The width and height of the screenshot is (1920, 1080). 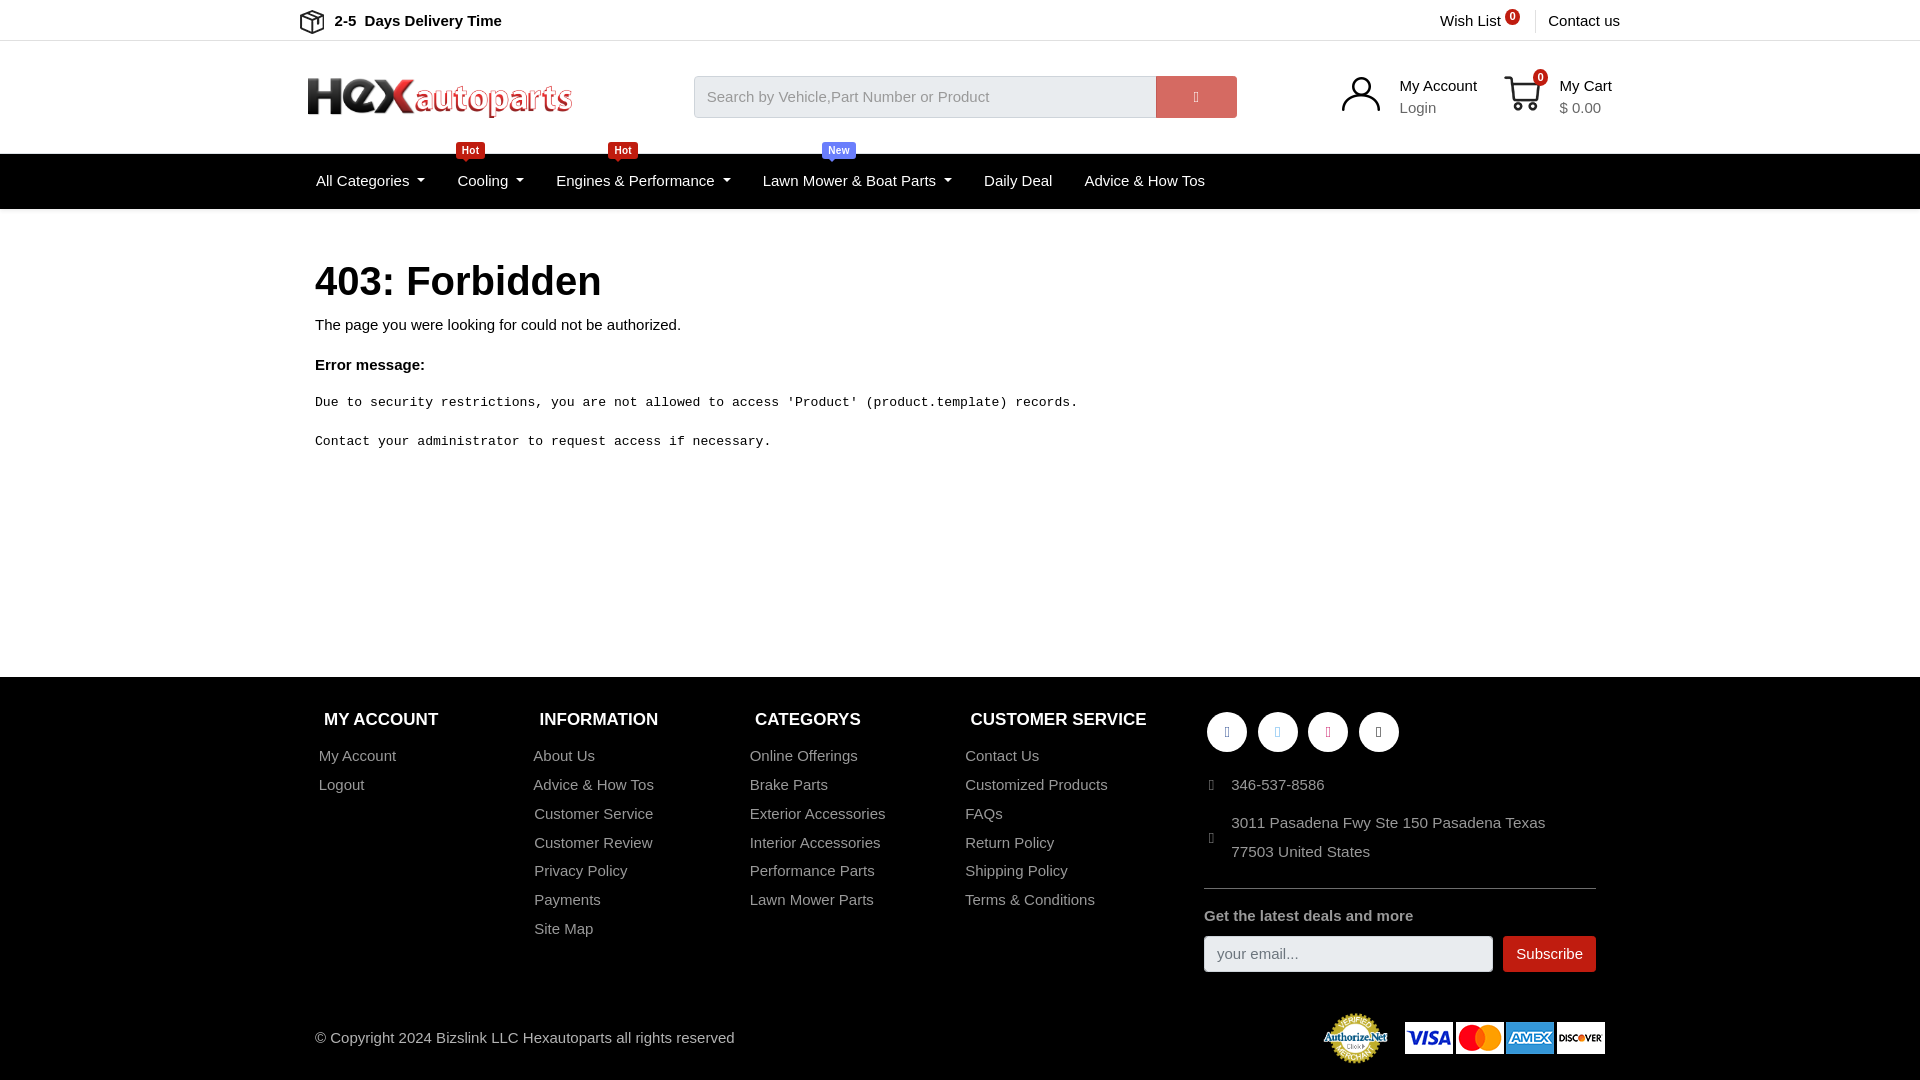 What do you see at coordinates (1584, 21) in the screenshot?
I see `Contact us` at bounding box center [1584, 21].